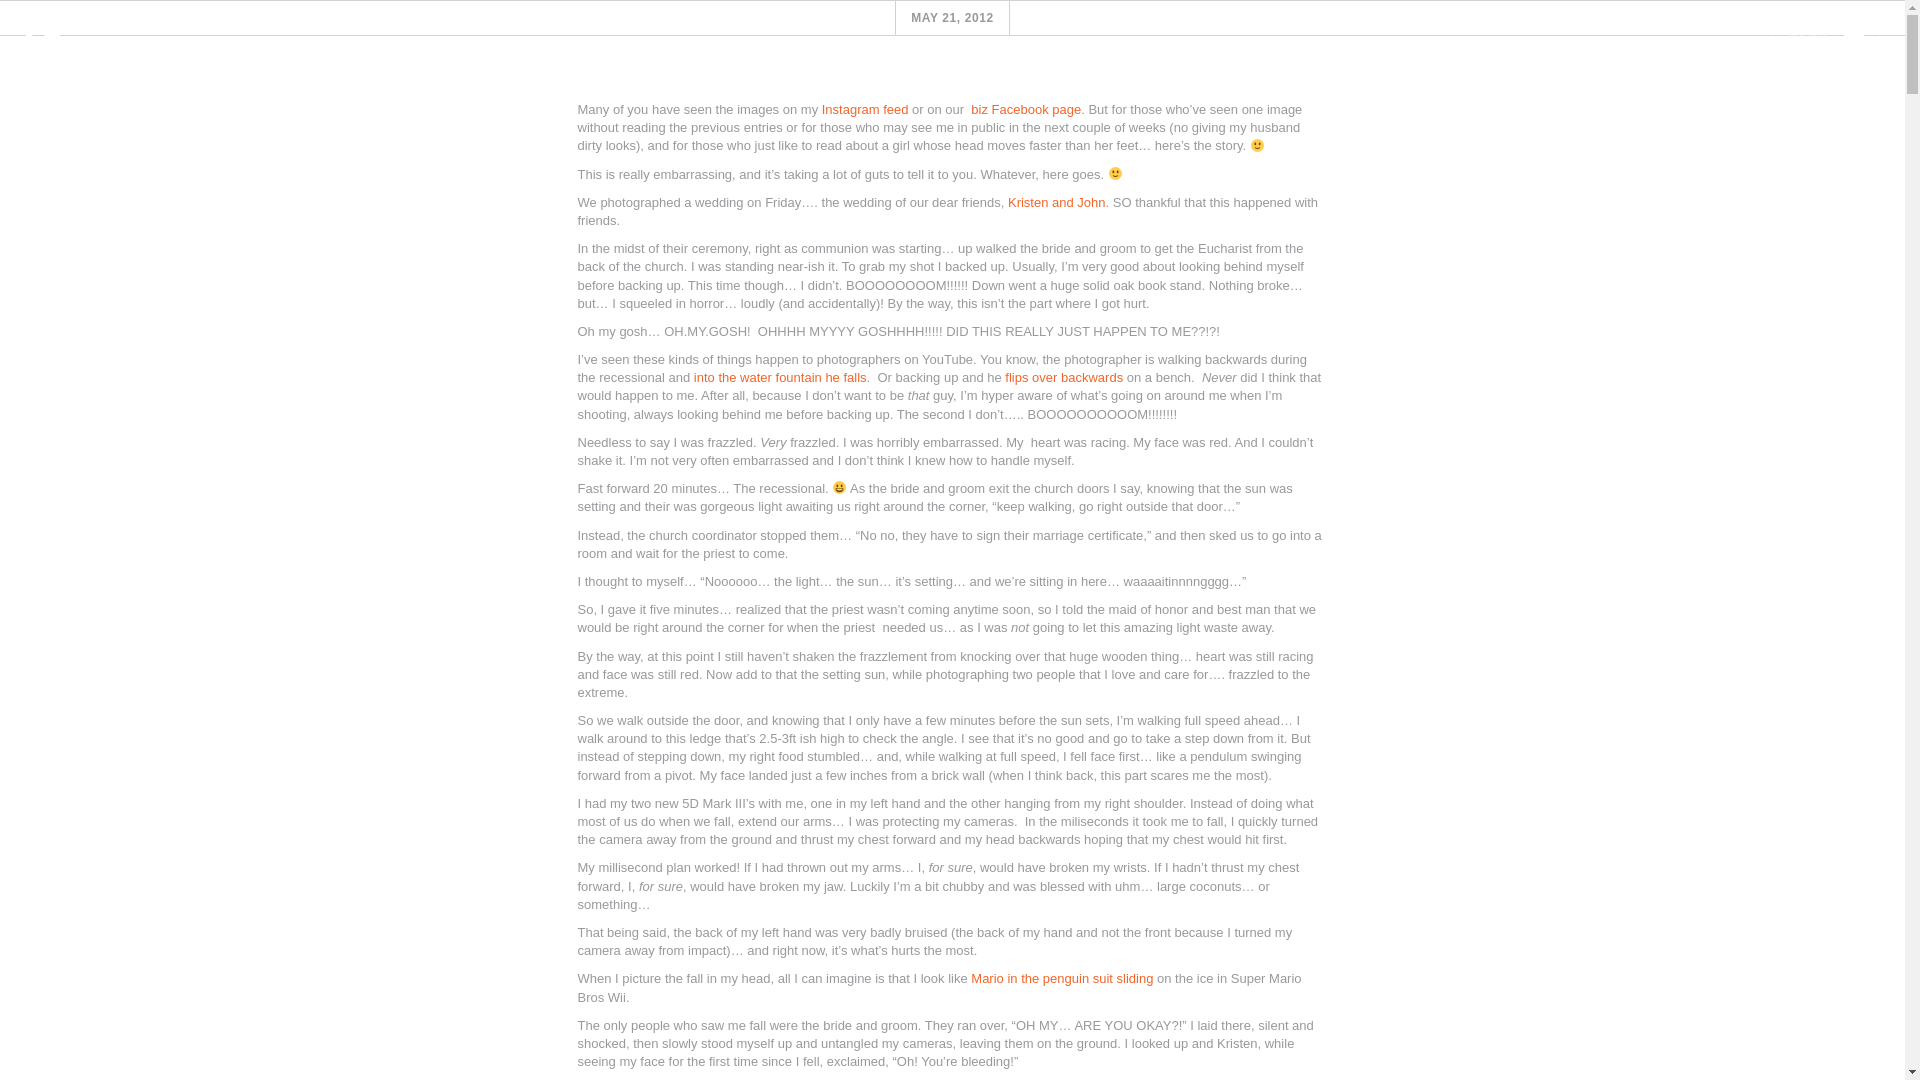 The width and height of the screenshot is (1920, 1080). Describe the element at coordinates (1072, 88) in the screenshot. I see `PORTFOLIO` at that location.